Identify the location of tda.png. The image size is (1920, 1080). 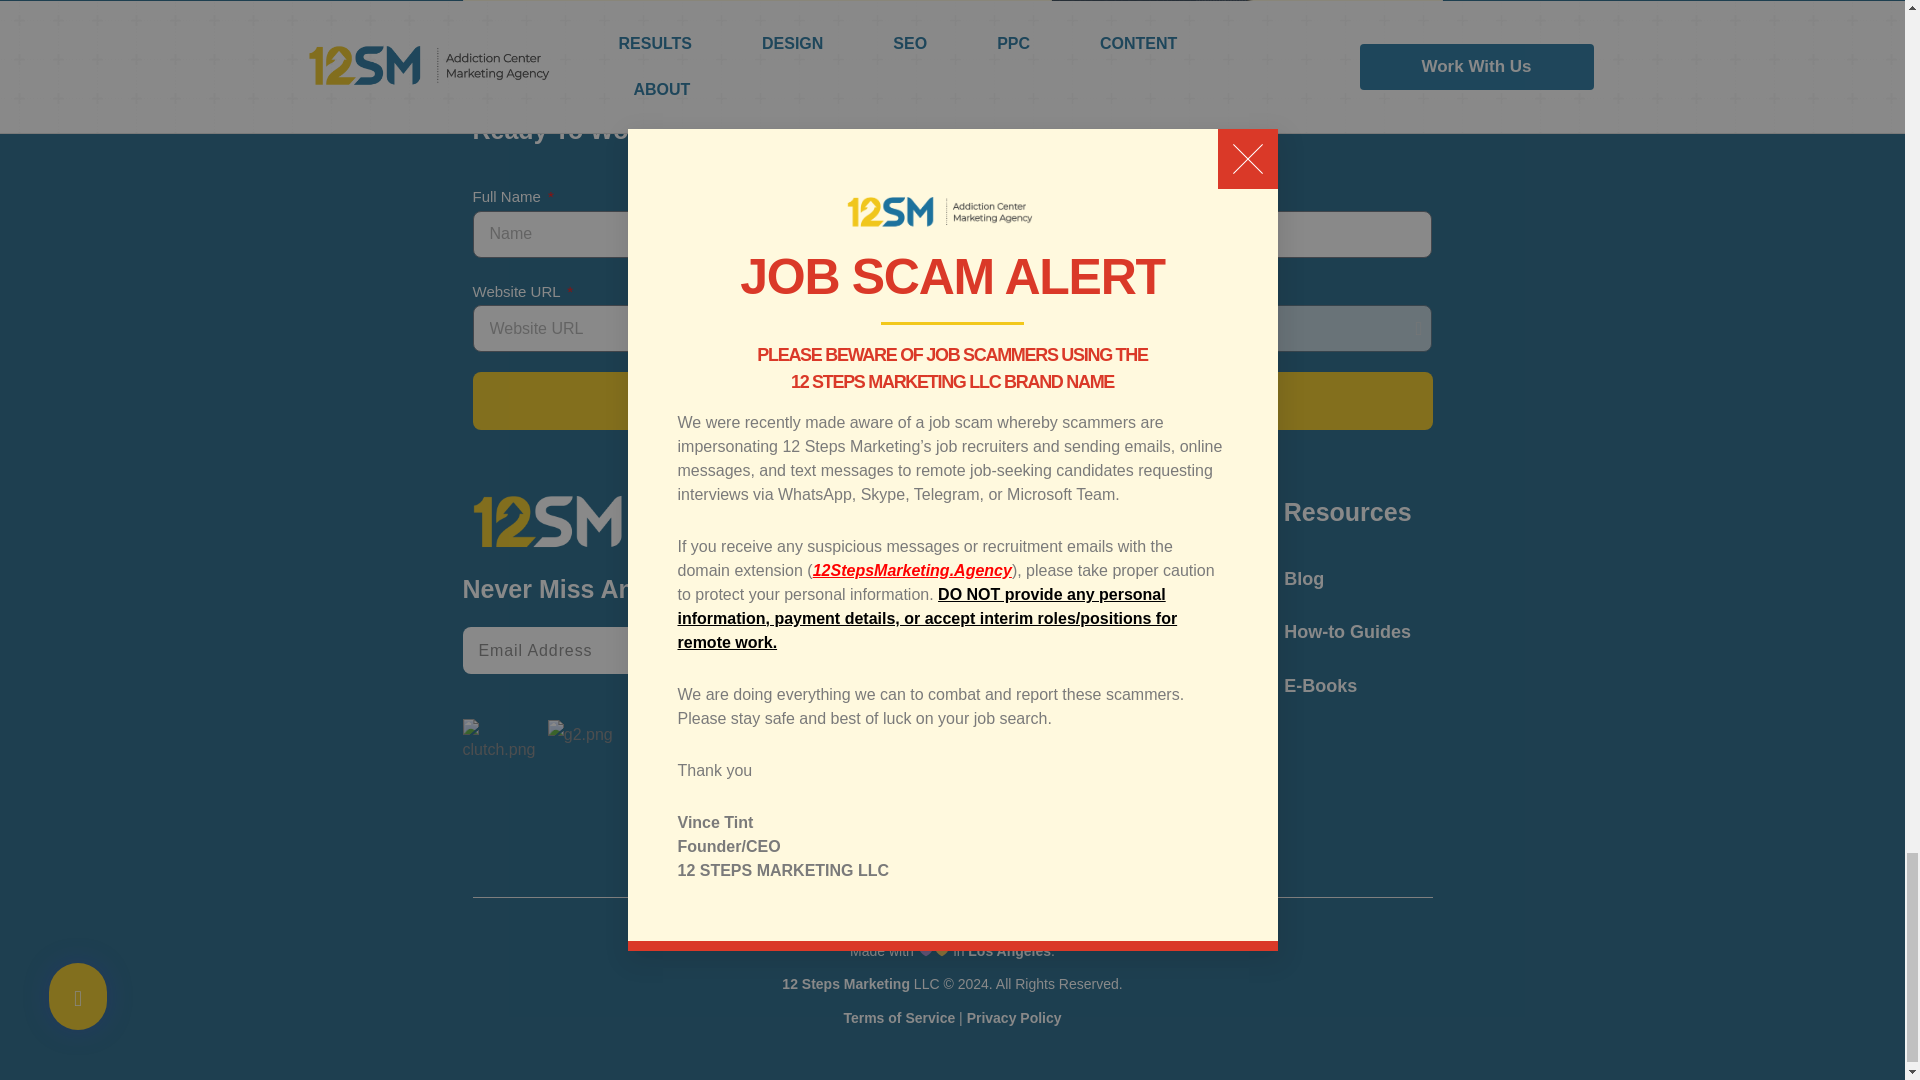
(752, 734).